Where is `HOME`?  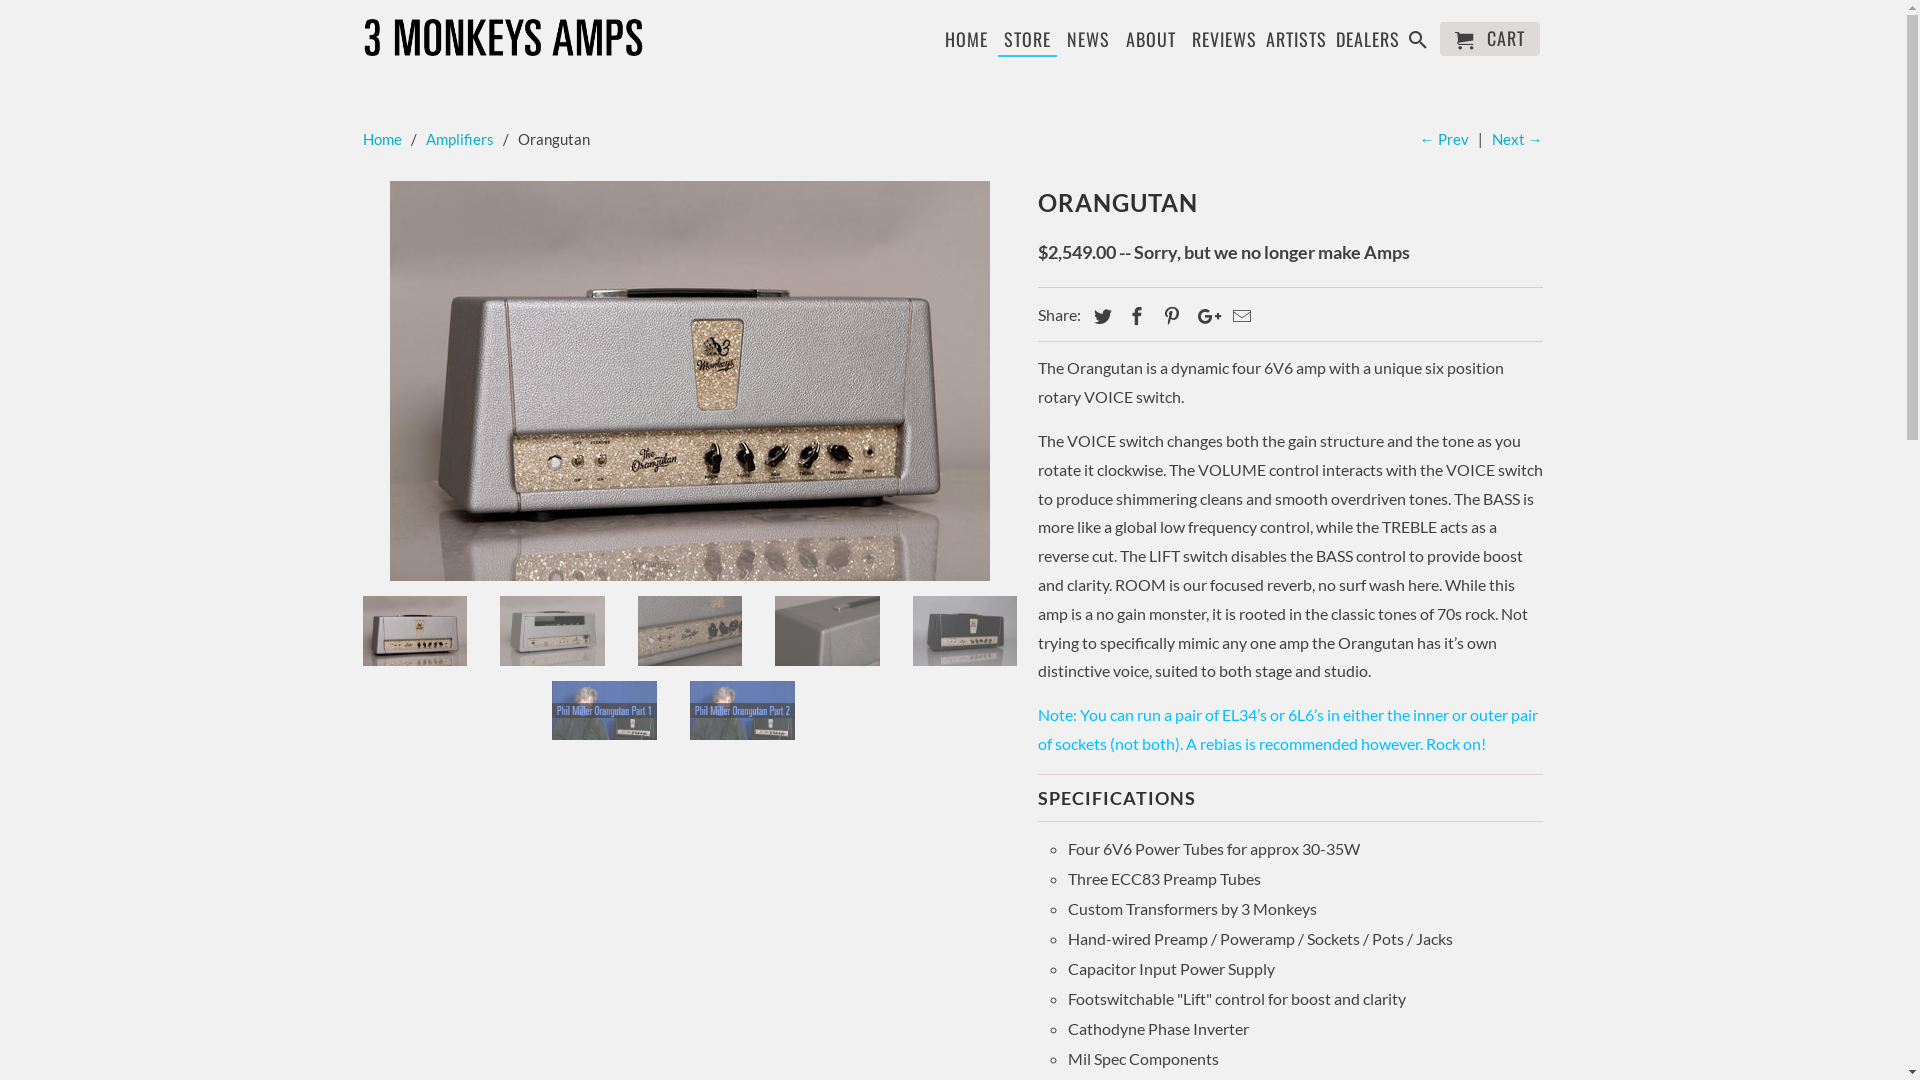 HOME is located at coordinates (966, 43).